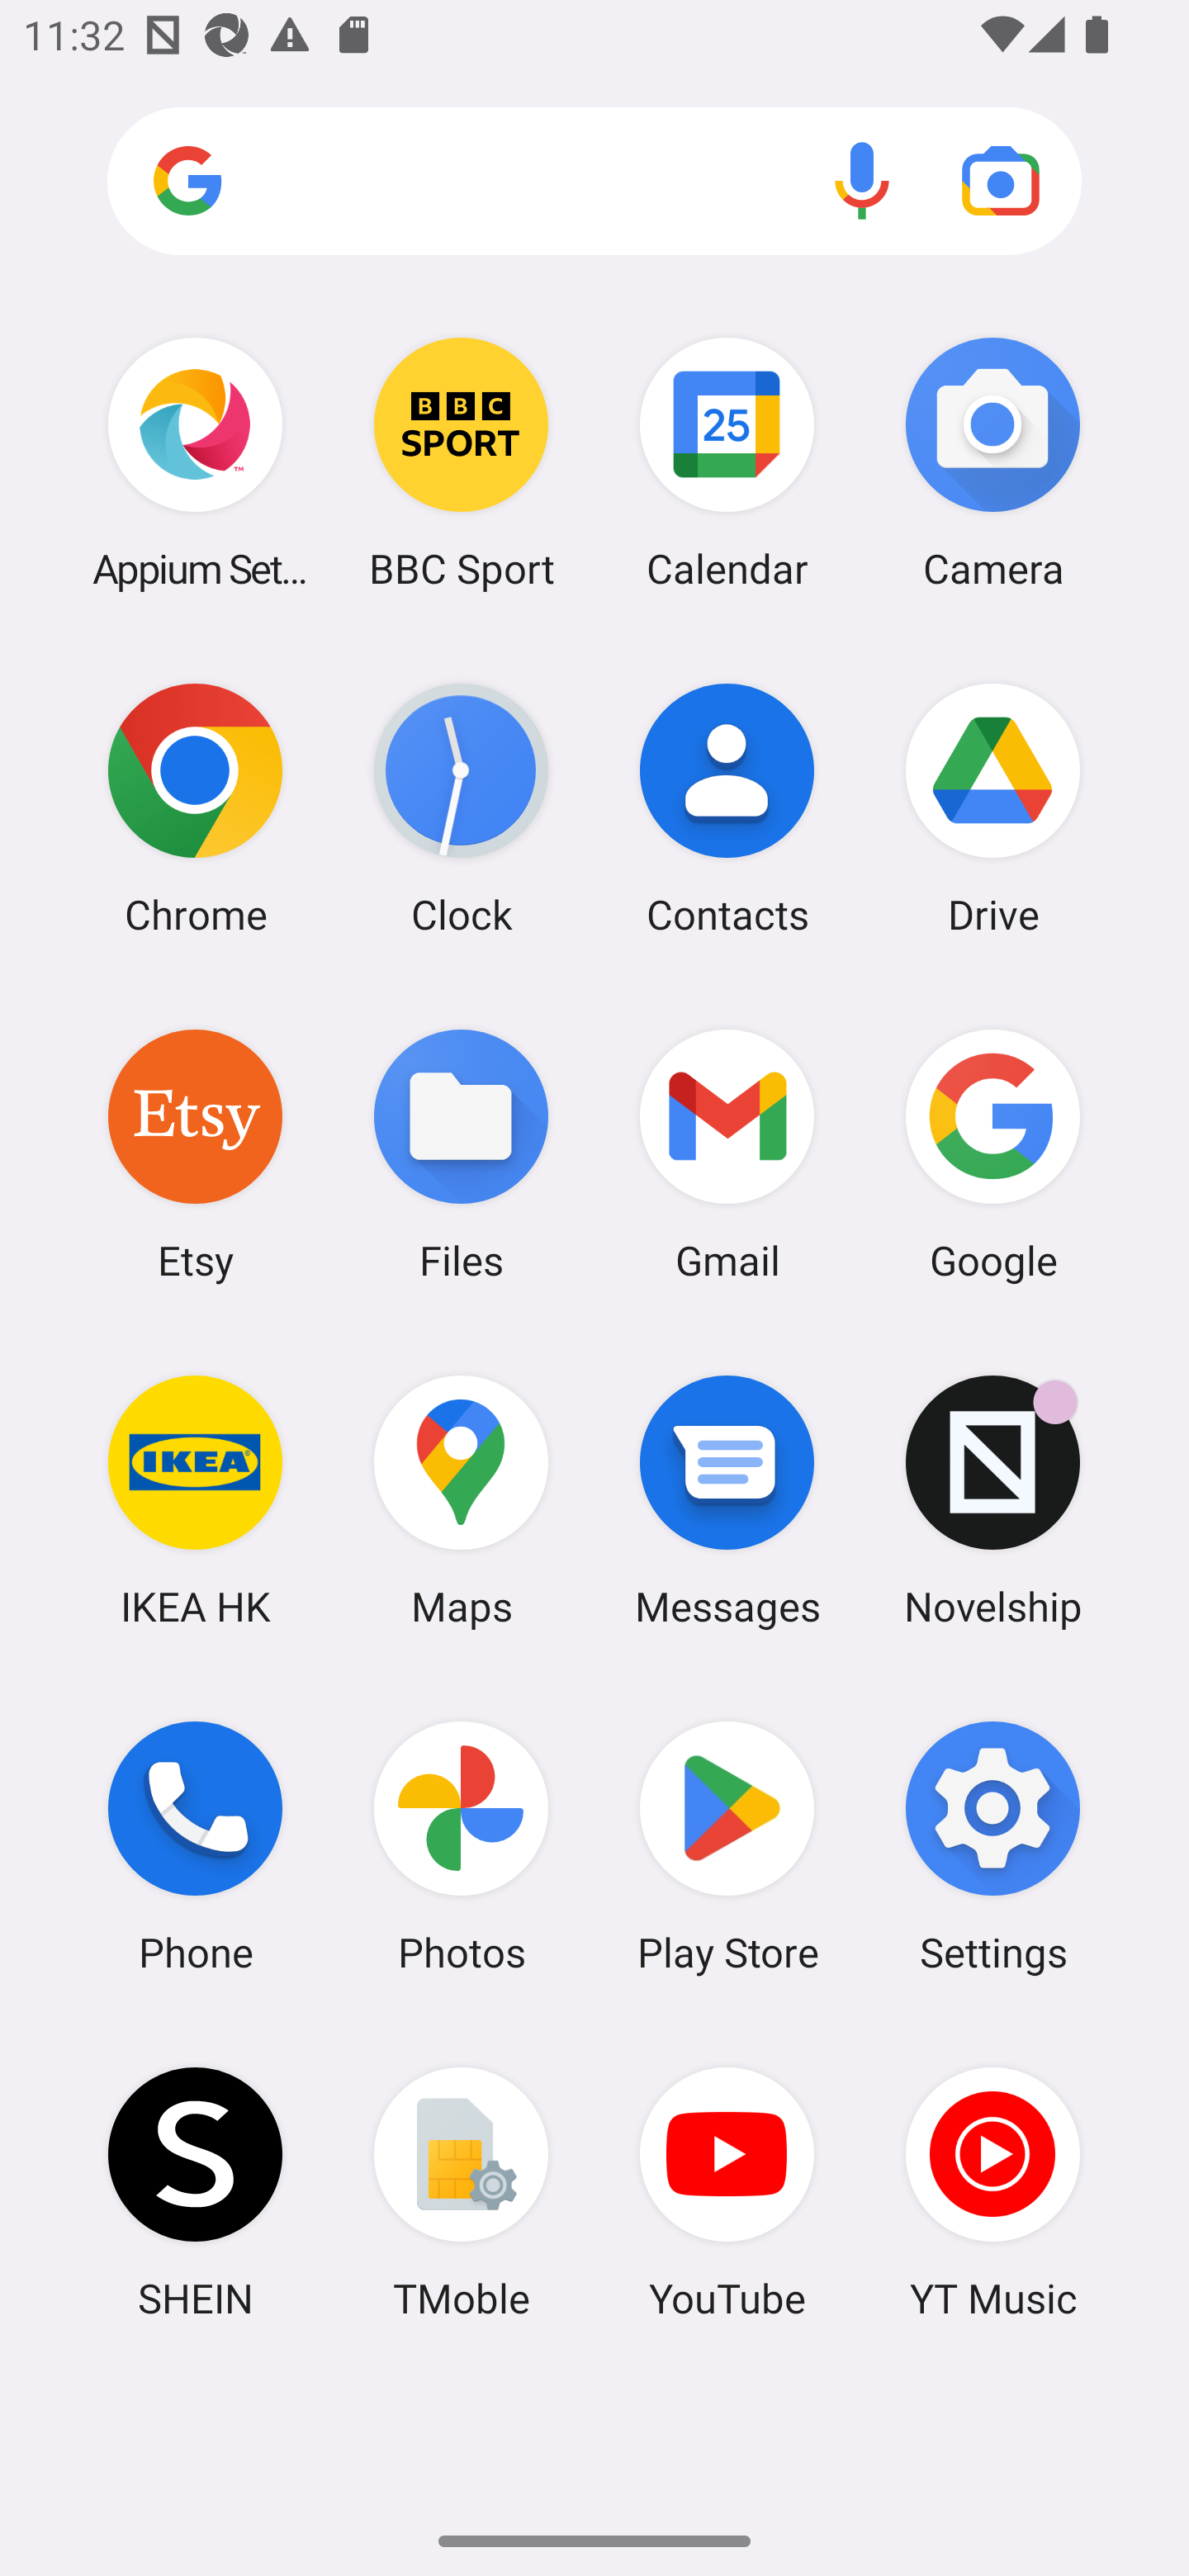  I want to click on Google, so click(992, 1153).